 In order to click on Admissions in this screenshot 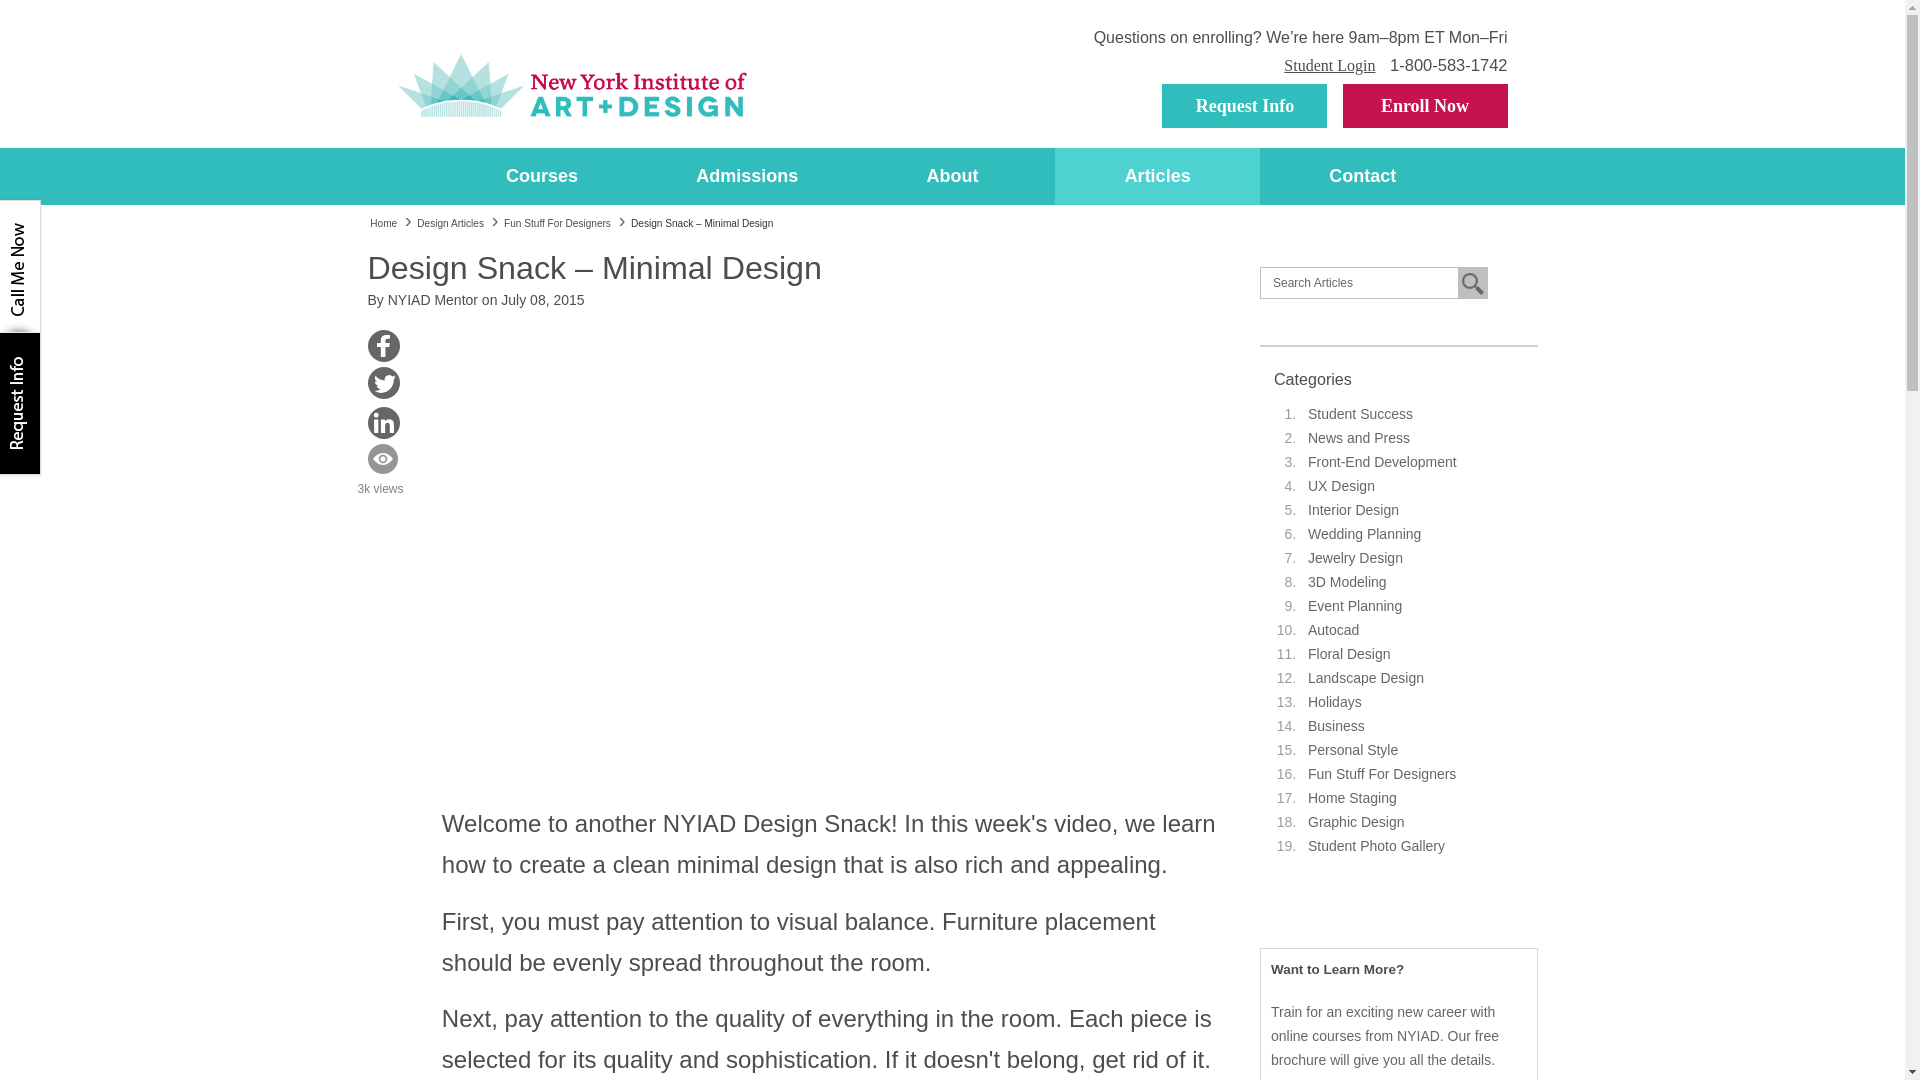, I will do `click(748, 176)`.